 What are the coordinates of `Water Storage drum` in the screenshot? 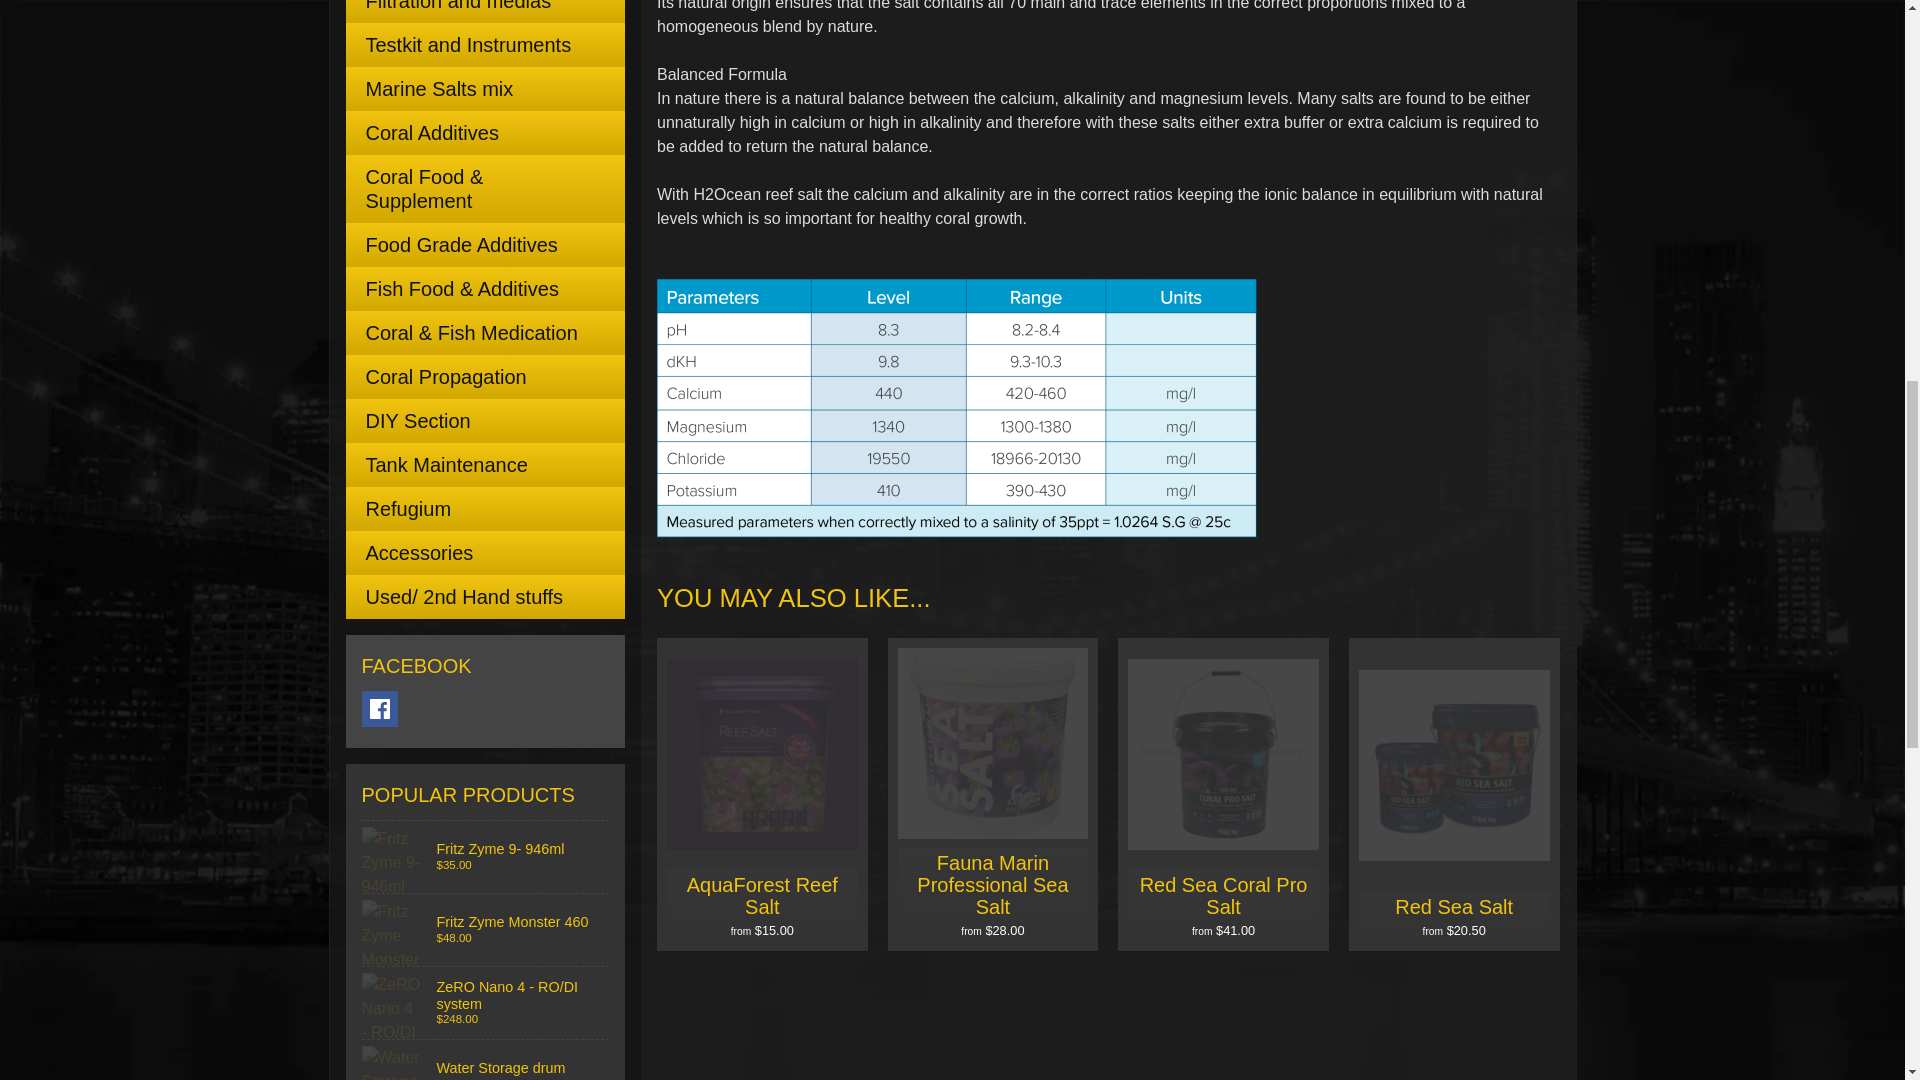 It's located at (486, 1060).